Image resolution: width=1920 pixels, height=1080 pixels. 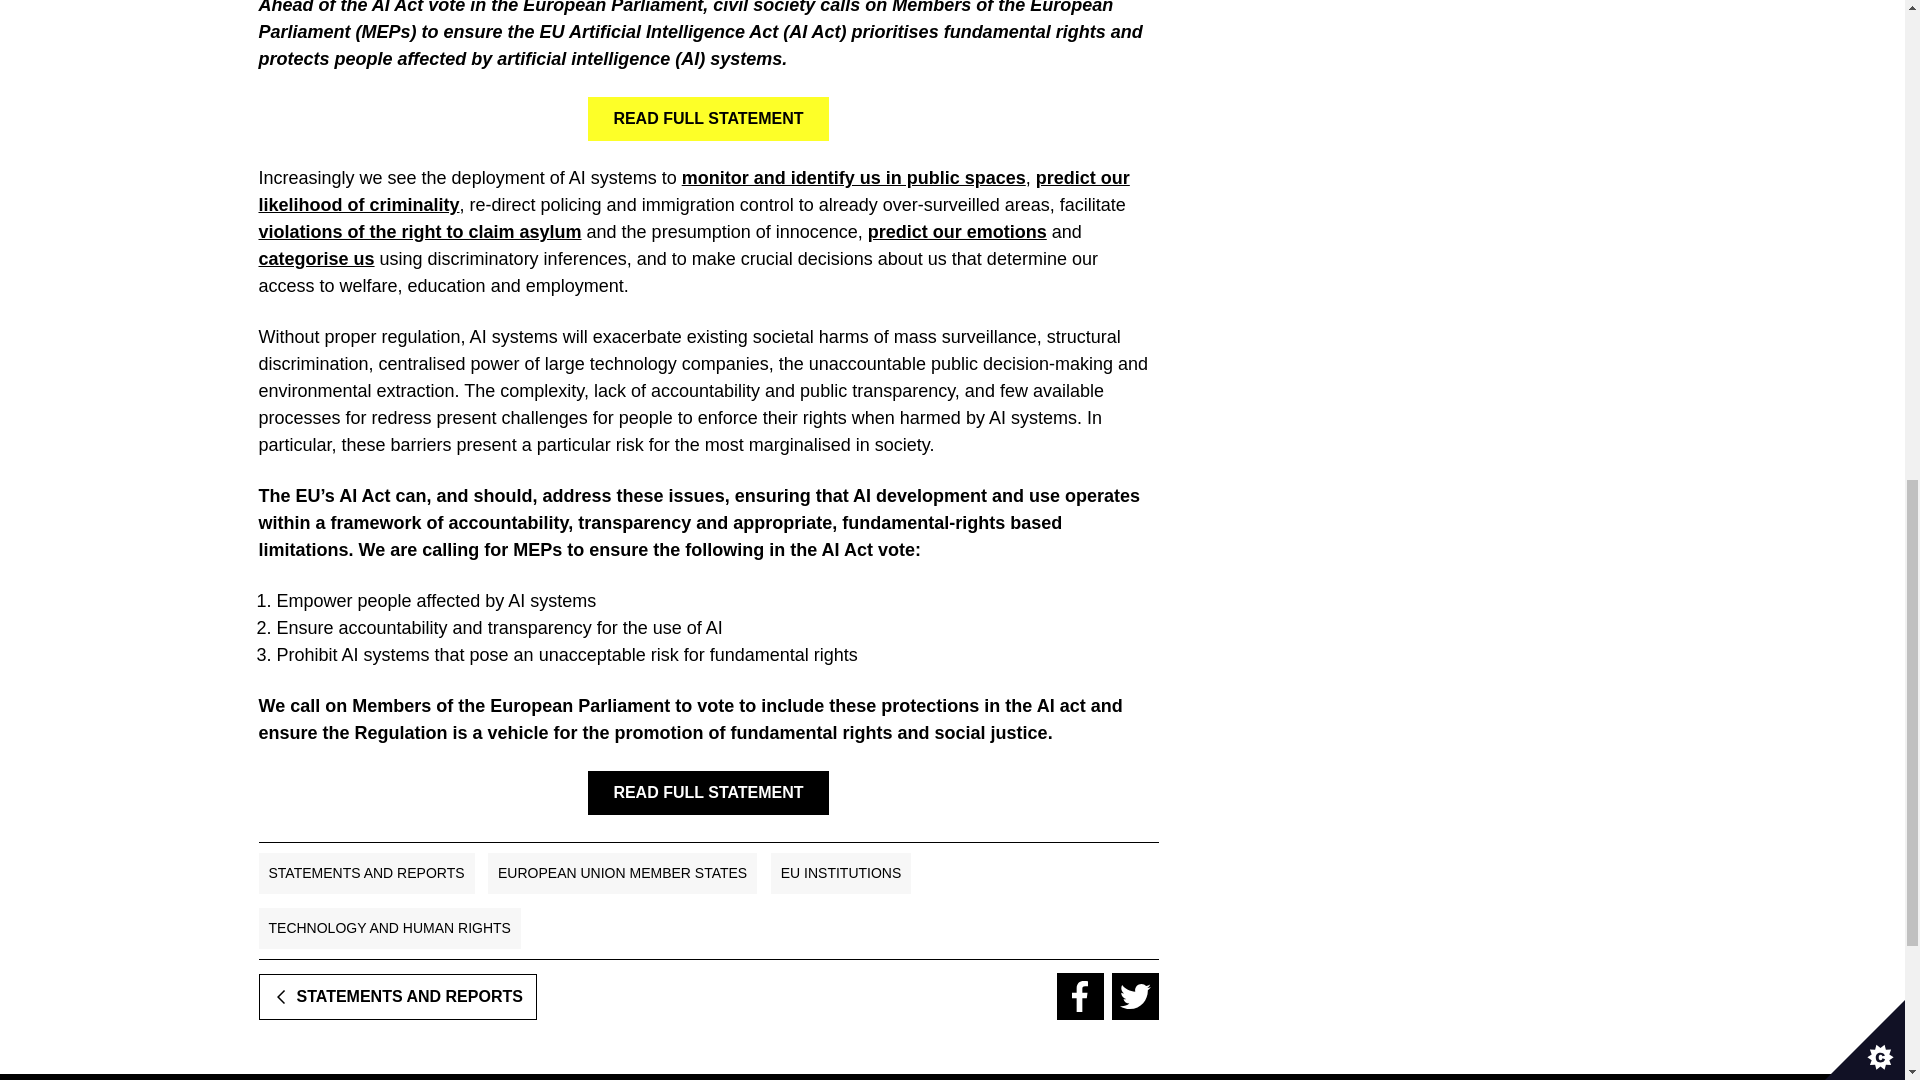 I want to click on EU INSTITUTIONS, so click(x=842, y=874).